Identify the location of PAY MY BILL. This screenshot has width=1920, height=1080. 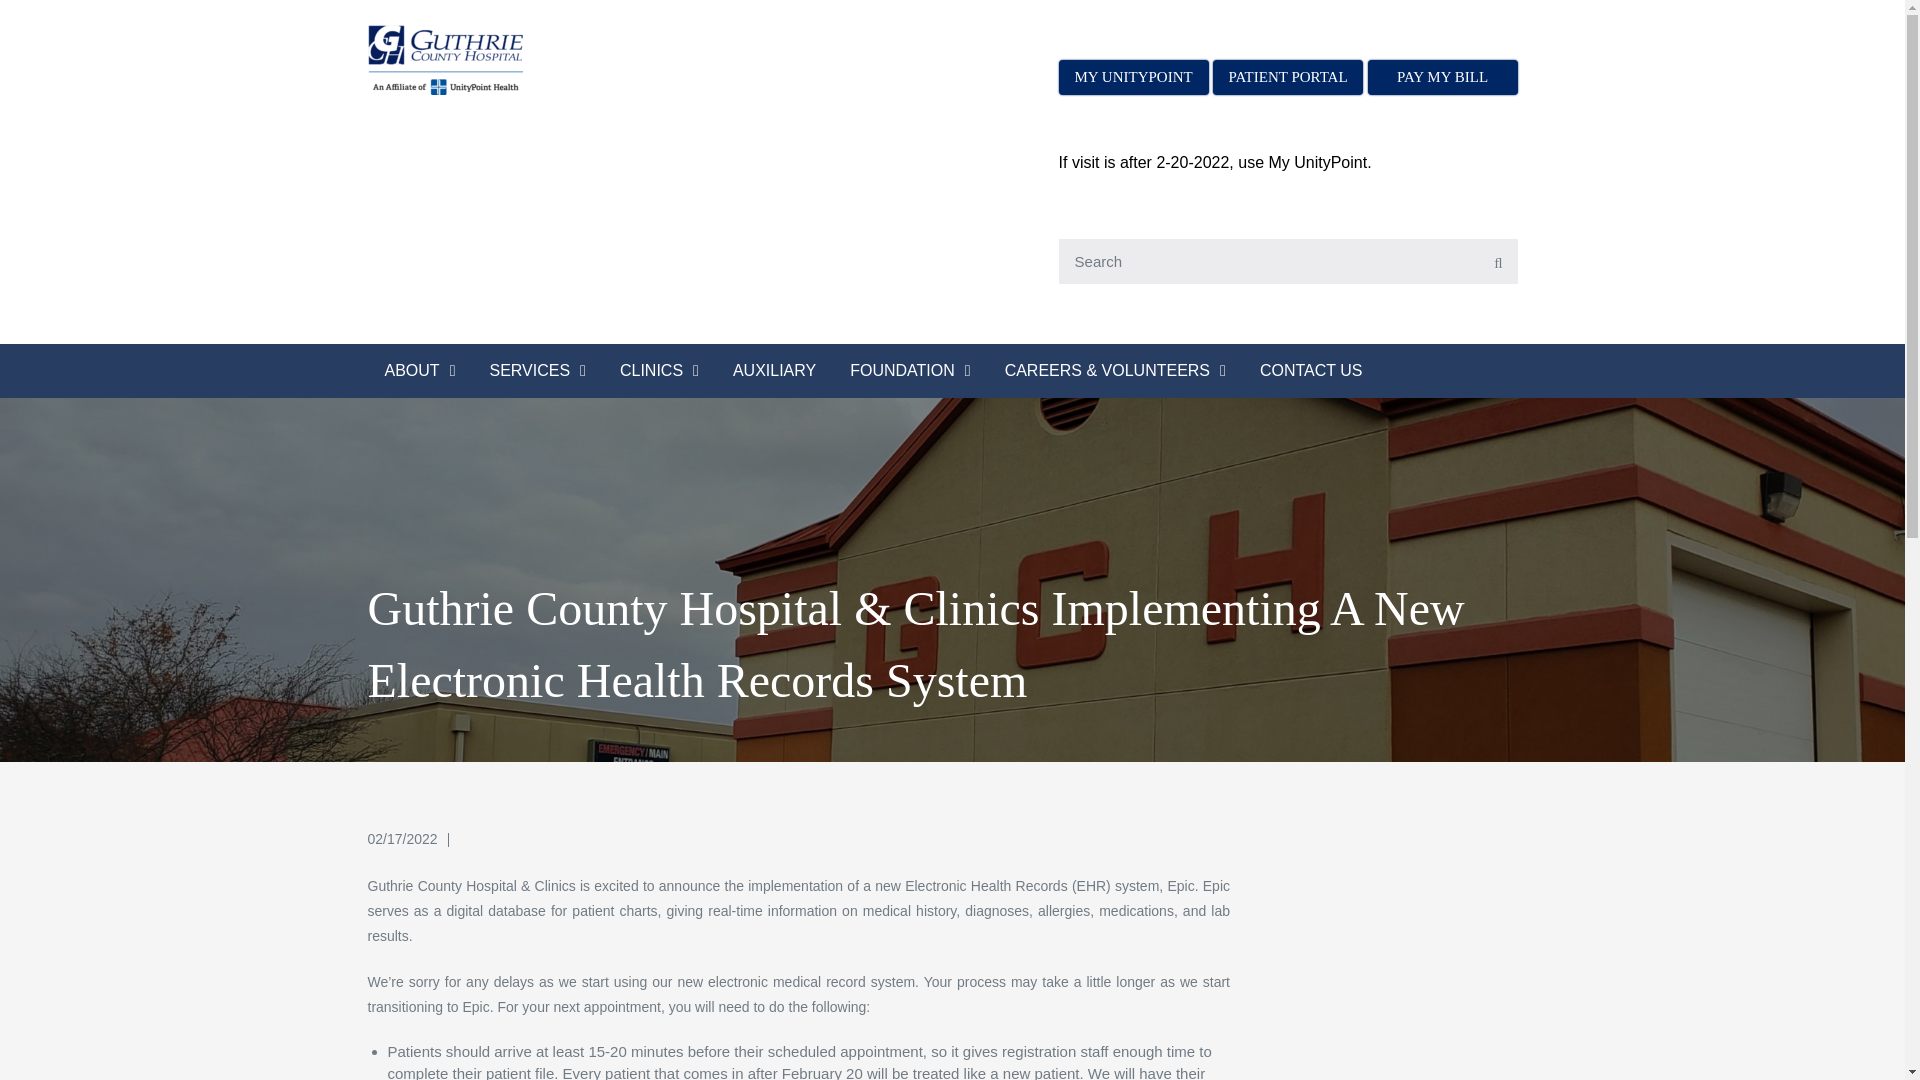
(1442, 78).